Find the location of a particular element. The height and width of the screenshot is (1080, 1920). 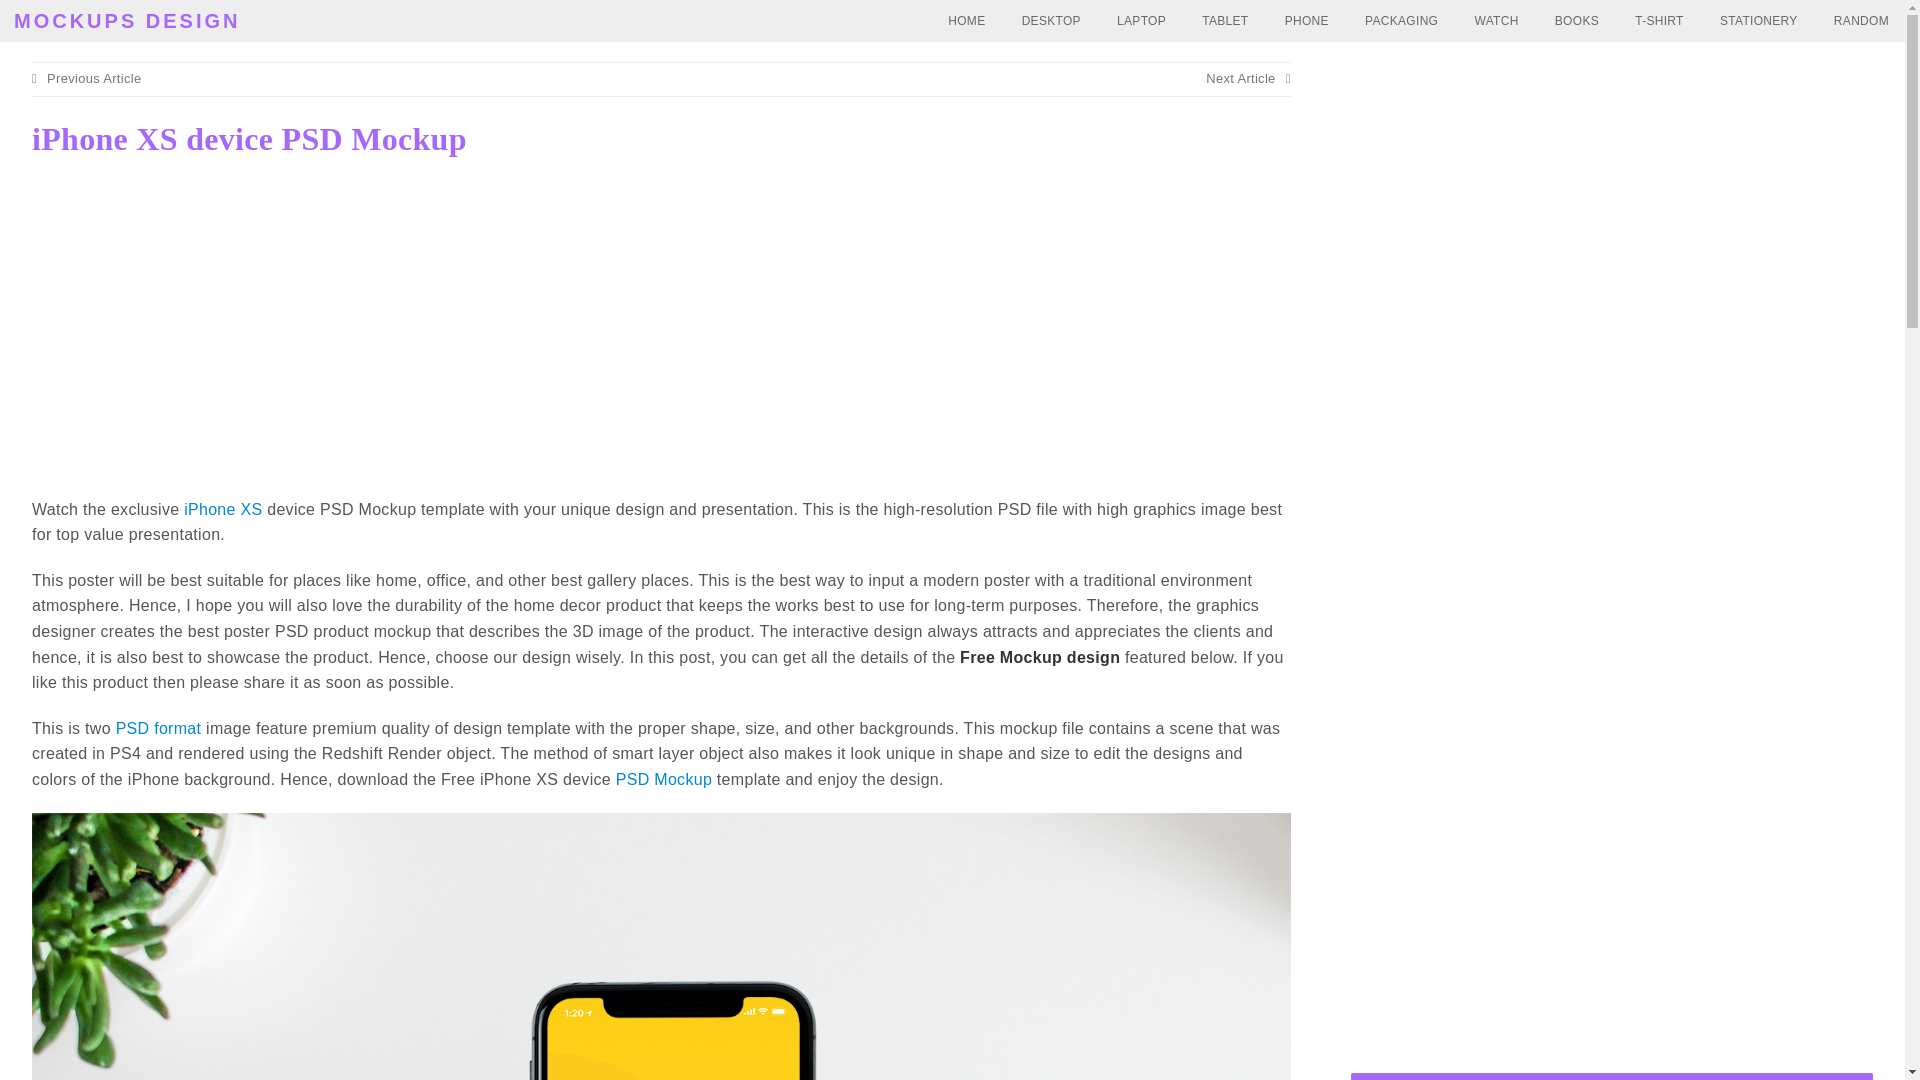

Next Article is located at coordinates (1248, 78).